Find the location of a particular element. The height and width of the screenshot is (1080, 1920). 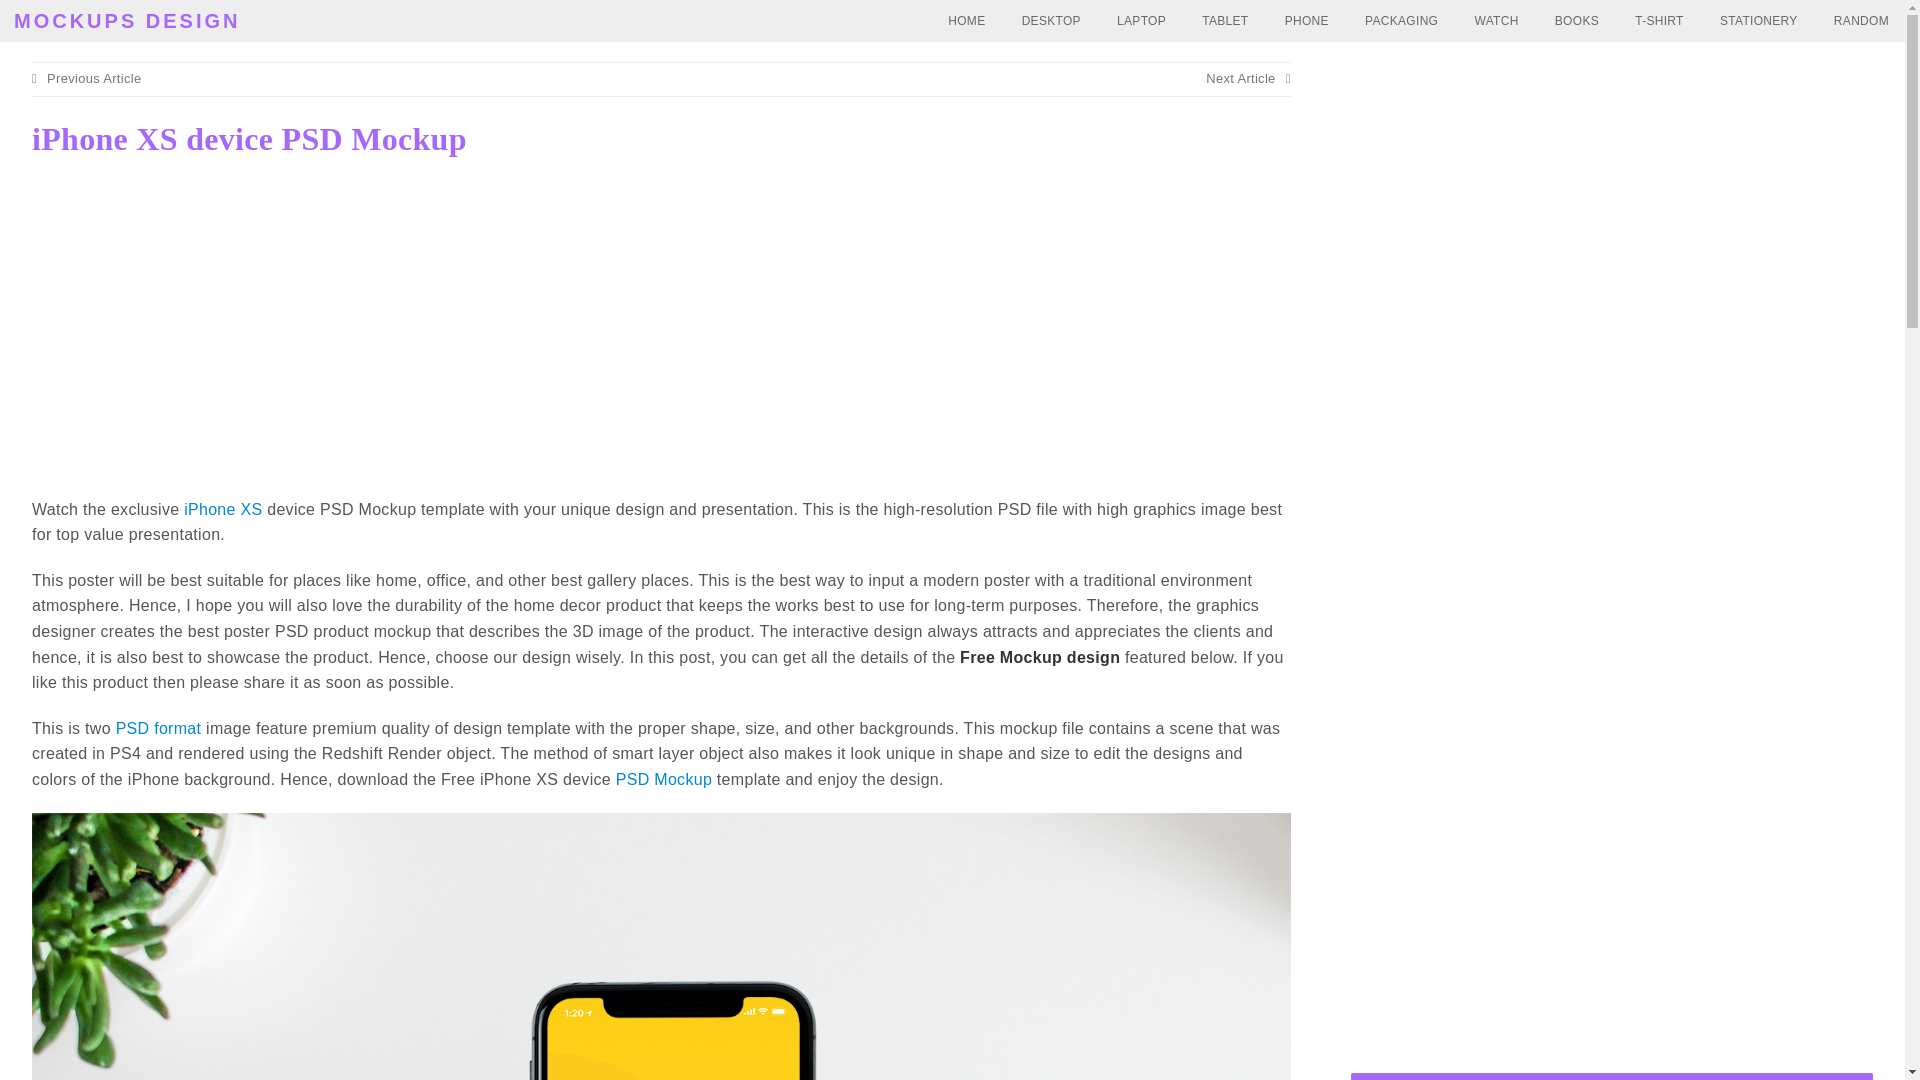

Next Article is located at coordinates (1248, 78).